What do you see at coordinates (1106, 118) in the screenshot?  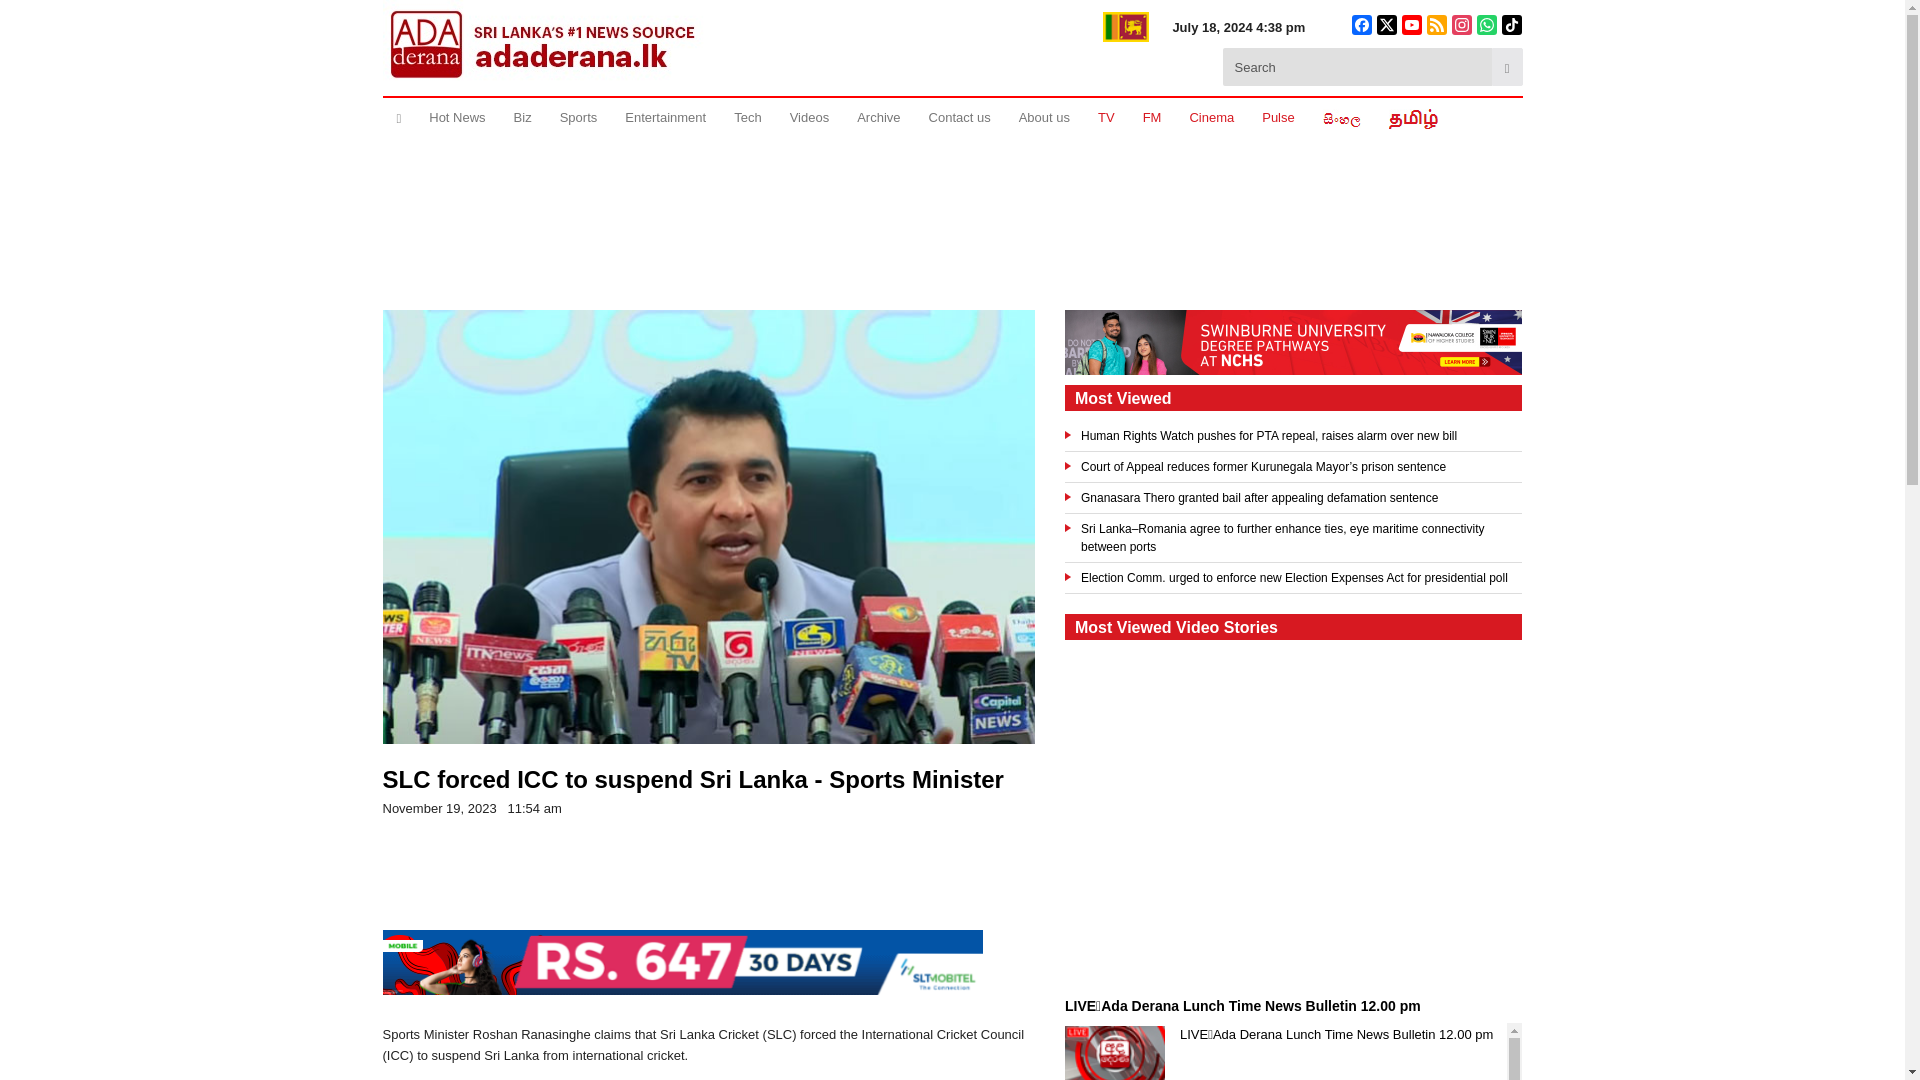 I see `TV` at bounding box center [1106, 118].